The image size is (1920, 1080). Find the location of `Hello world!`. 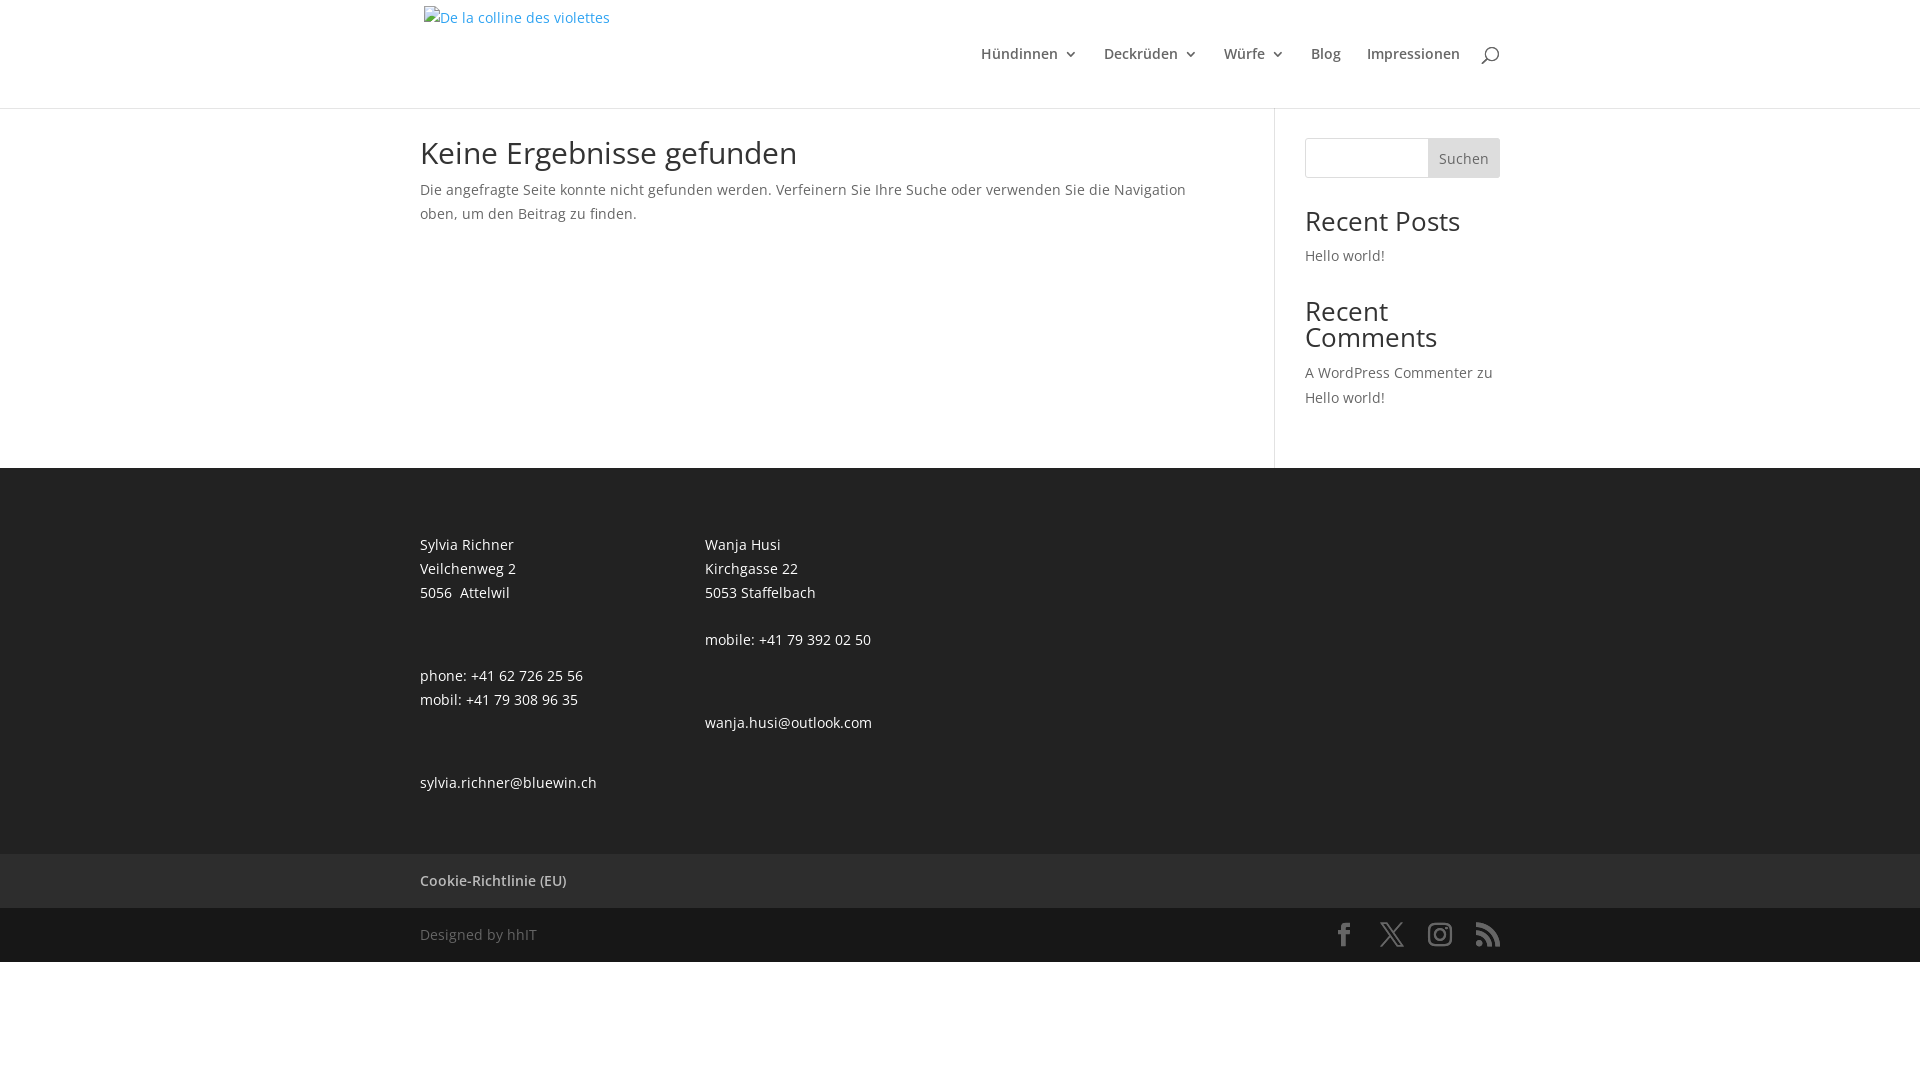

Hello world! is located at coordinates (1345, 398).